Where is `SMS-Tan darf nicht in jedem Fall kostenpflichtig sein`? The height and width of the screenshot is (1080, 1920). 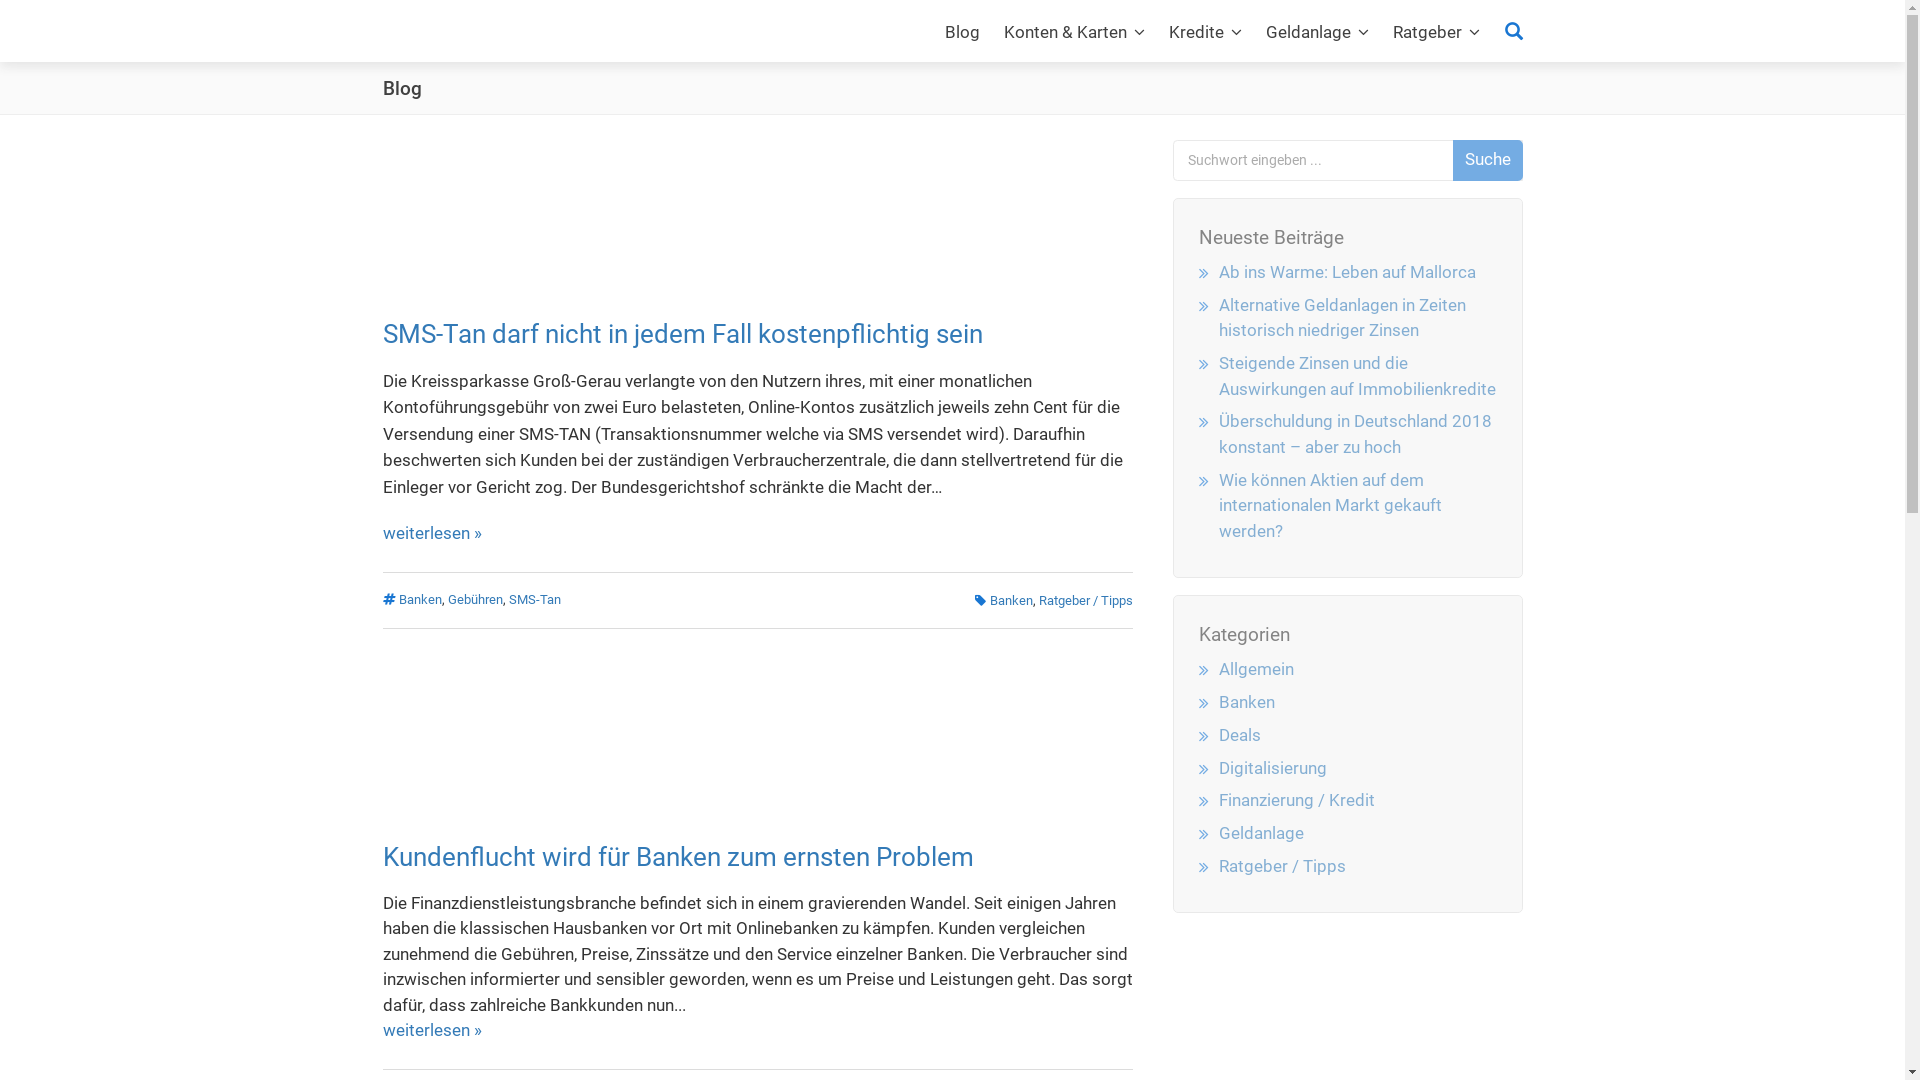 SMS-Tan darf nicht in jedem Fall kostenpflichtig sein is located at coordinates (757, 215).